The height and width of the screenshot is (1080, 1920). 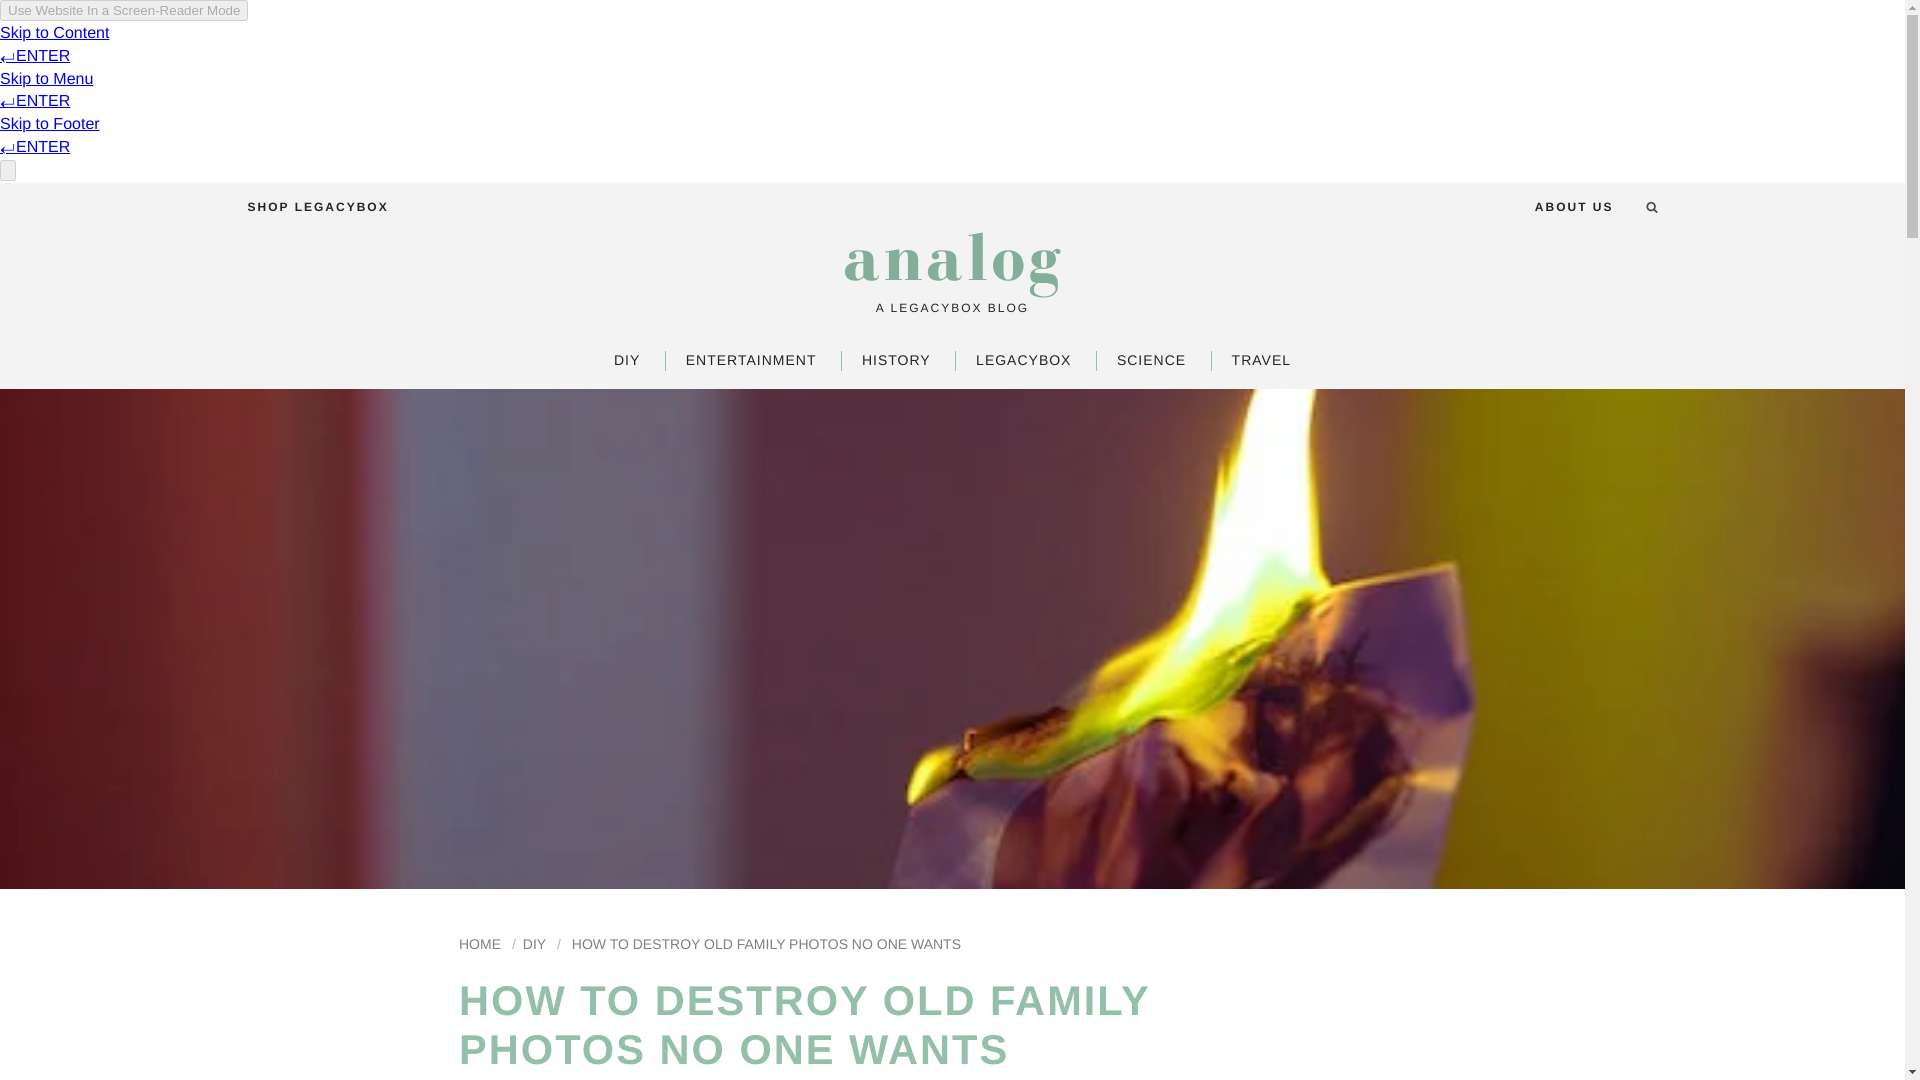 What do you see at coordinates (1574, 207) in the screenshot?
I see `ABOUT US` at bounding box center [1574, 207].